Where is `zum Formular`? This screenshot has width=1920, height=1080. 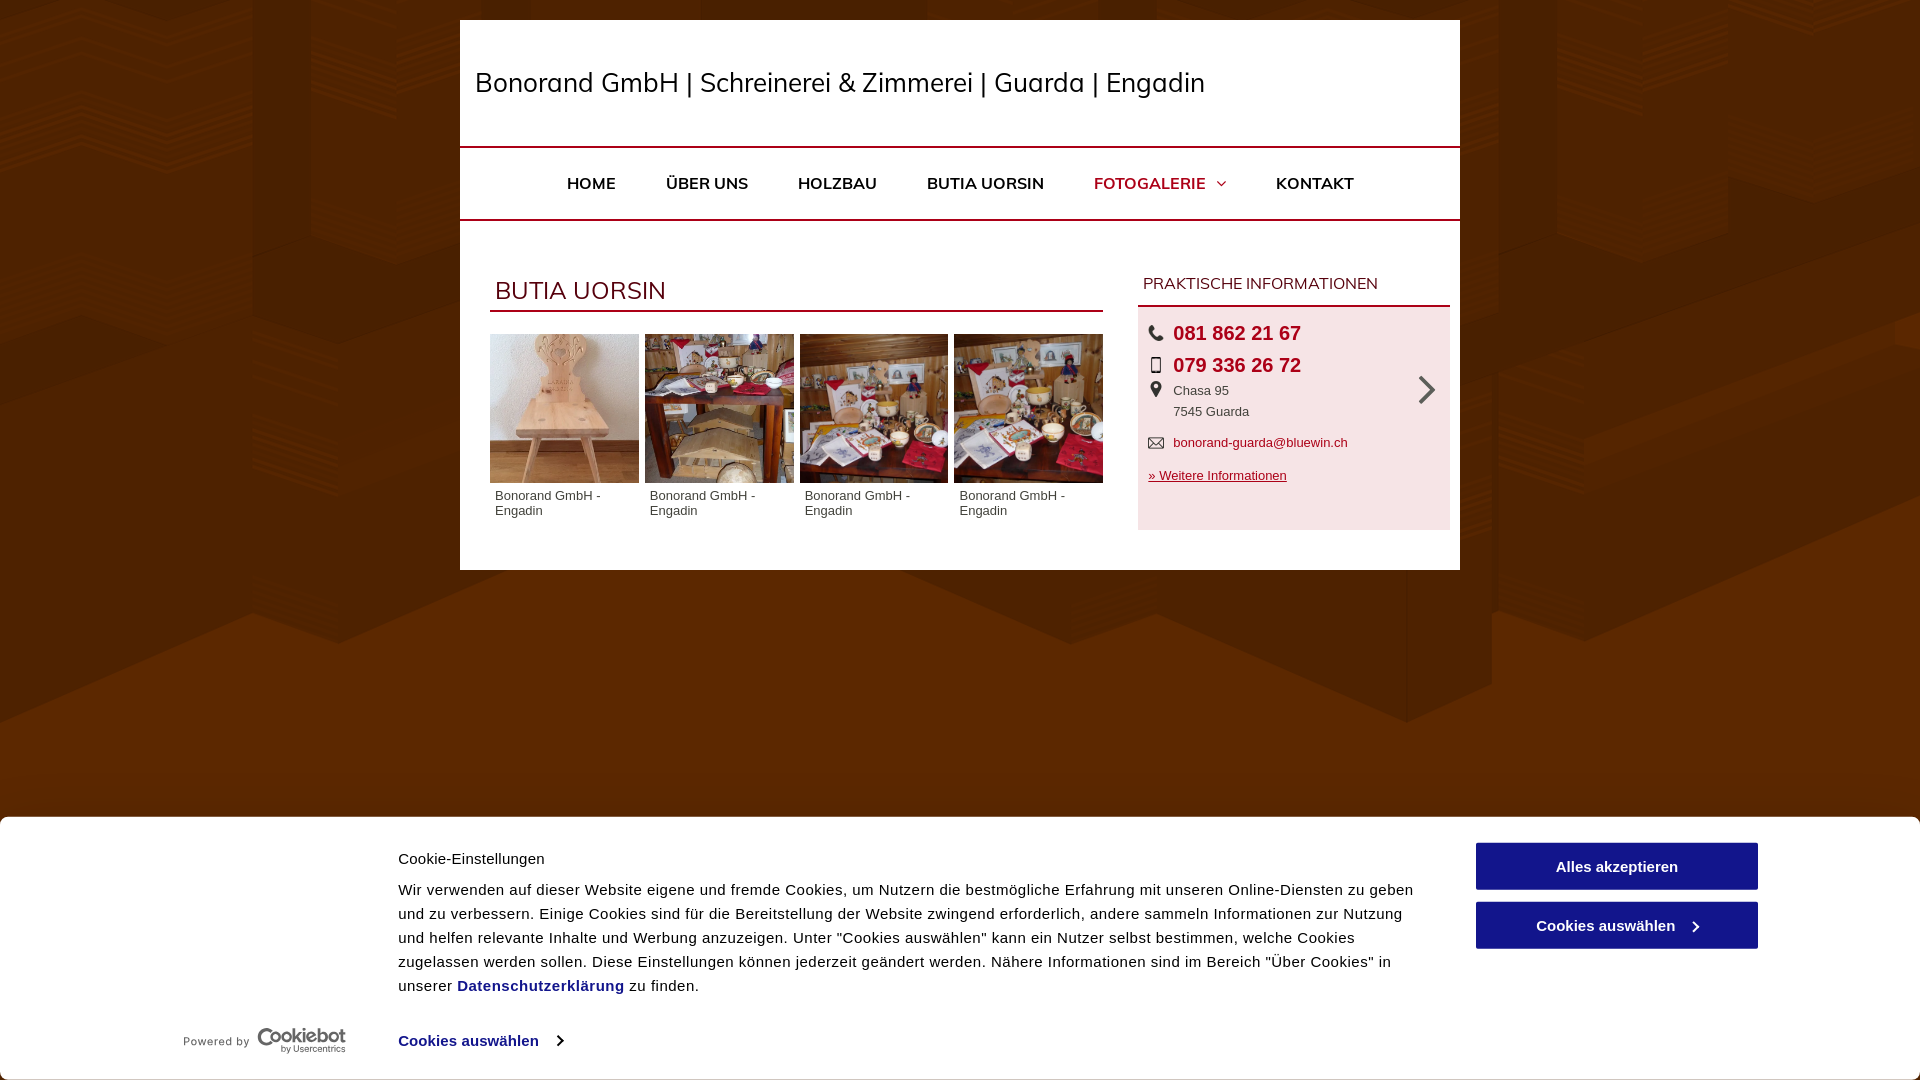 zum Formular is located at coordinates (768, 942).